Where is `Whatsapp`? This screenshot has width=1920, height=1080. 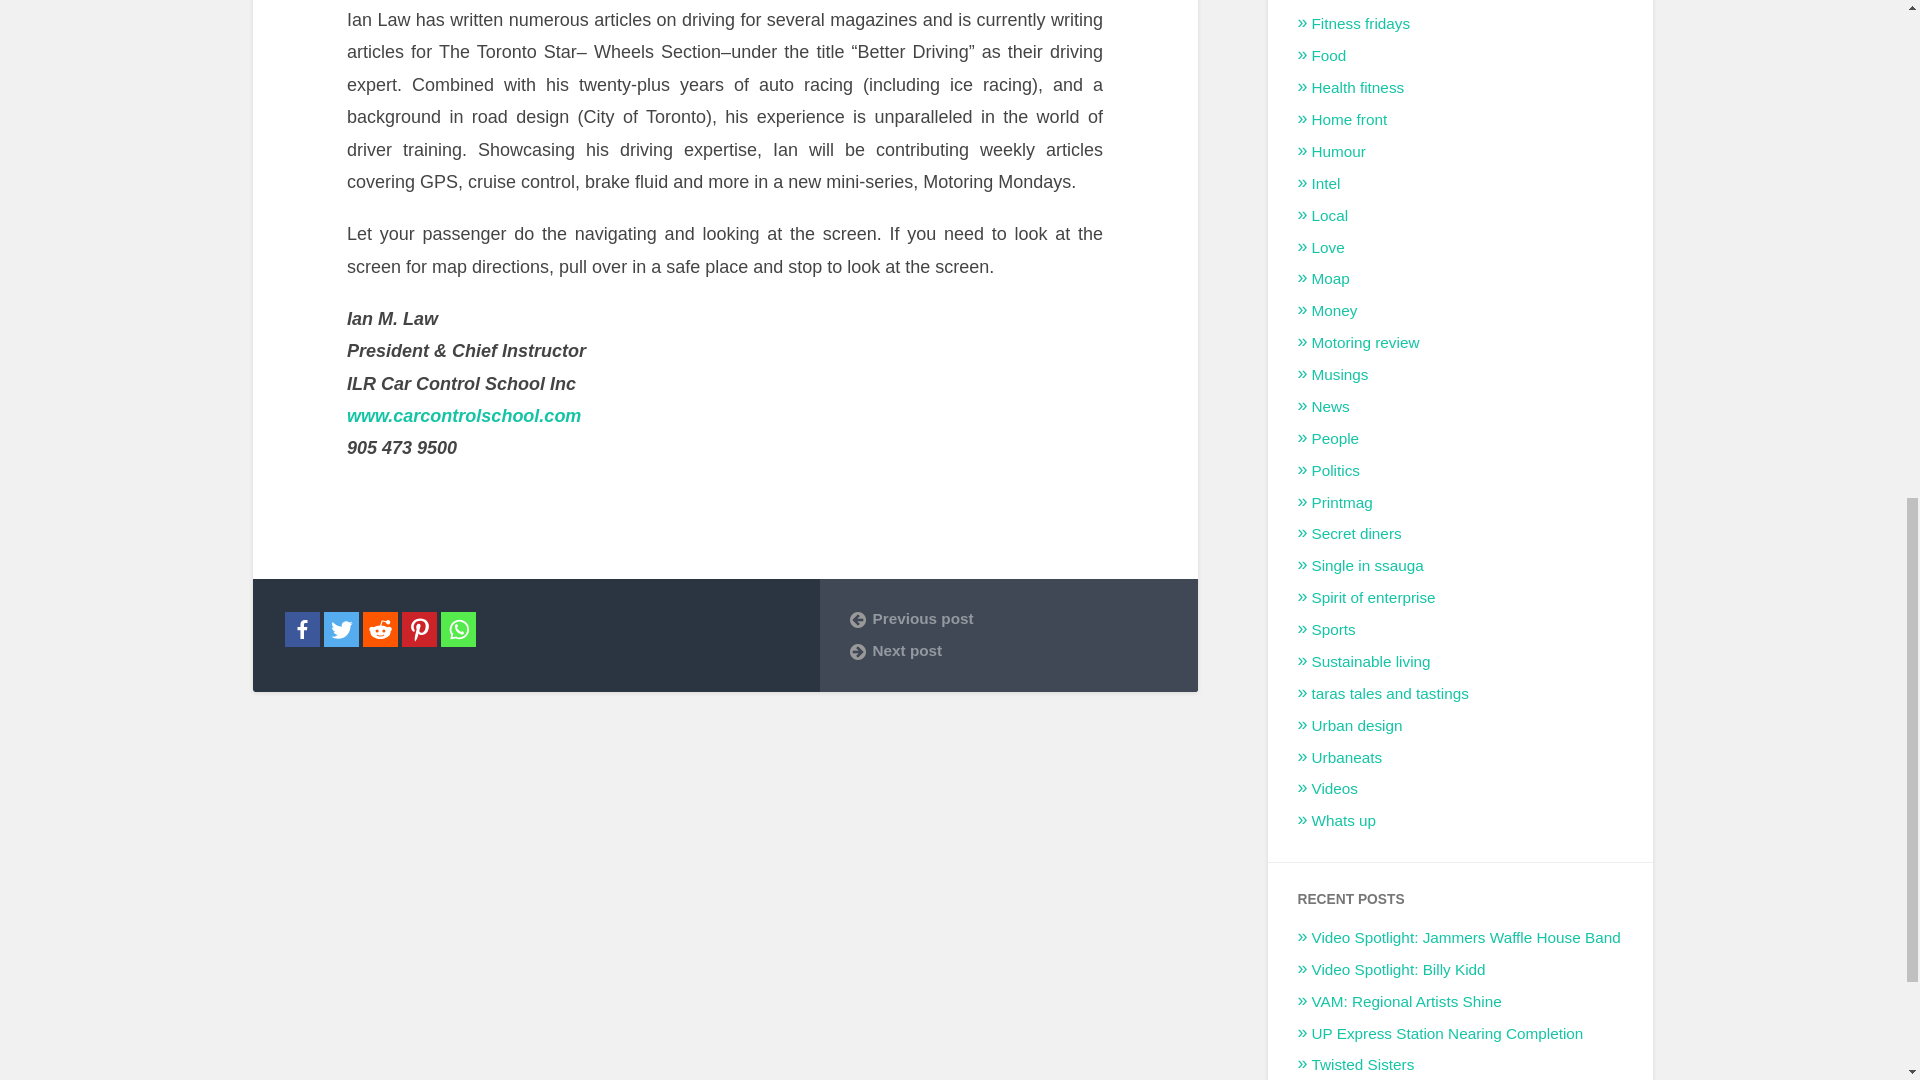
Whatsapp is located at coordinates (456, 629).